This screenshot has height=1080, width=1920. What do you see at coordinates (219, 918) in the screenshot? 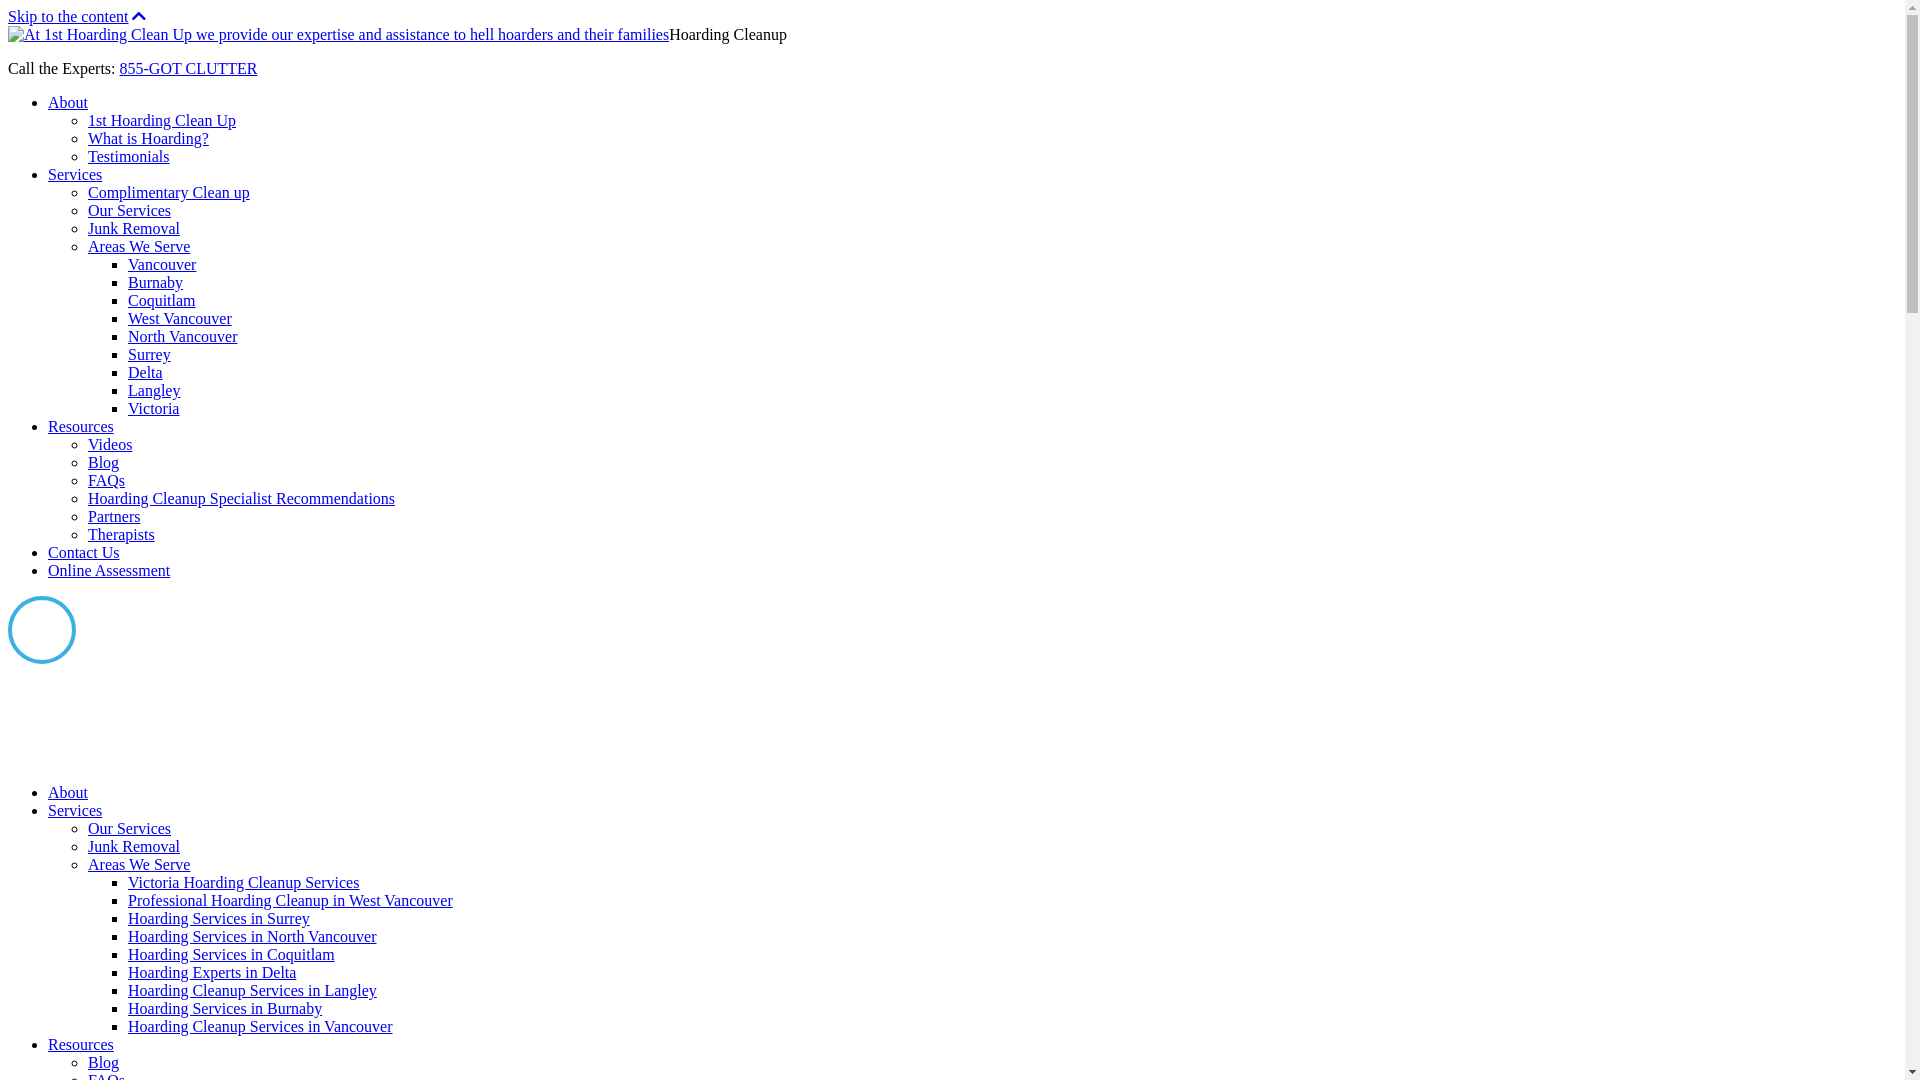
I see `Hoarding Services in Surrey` at bounding box center [219, 918].